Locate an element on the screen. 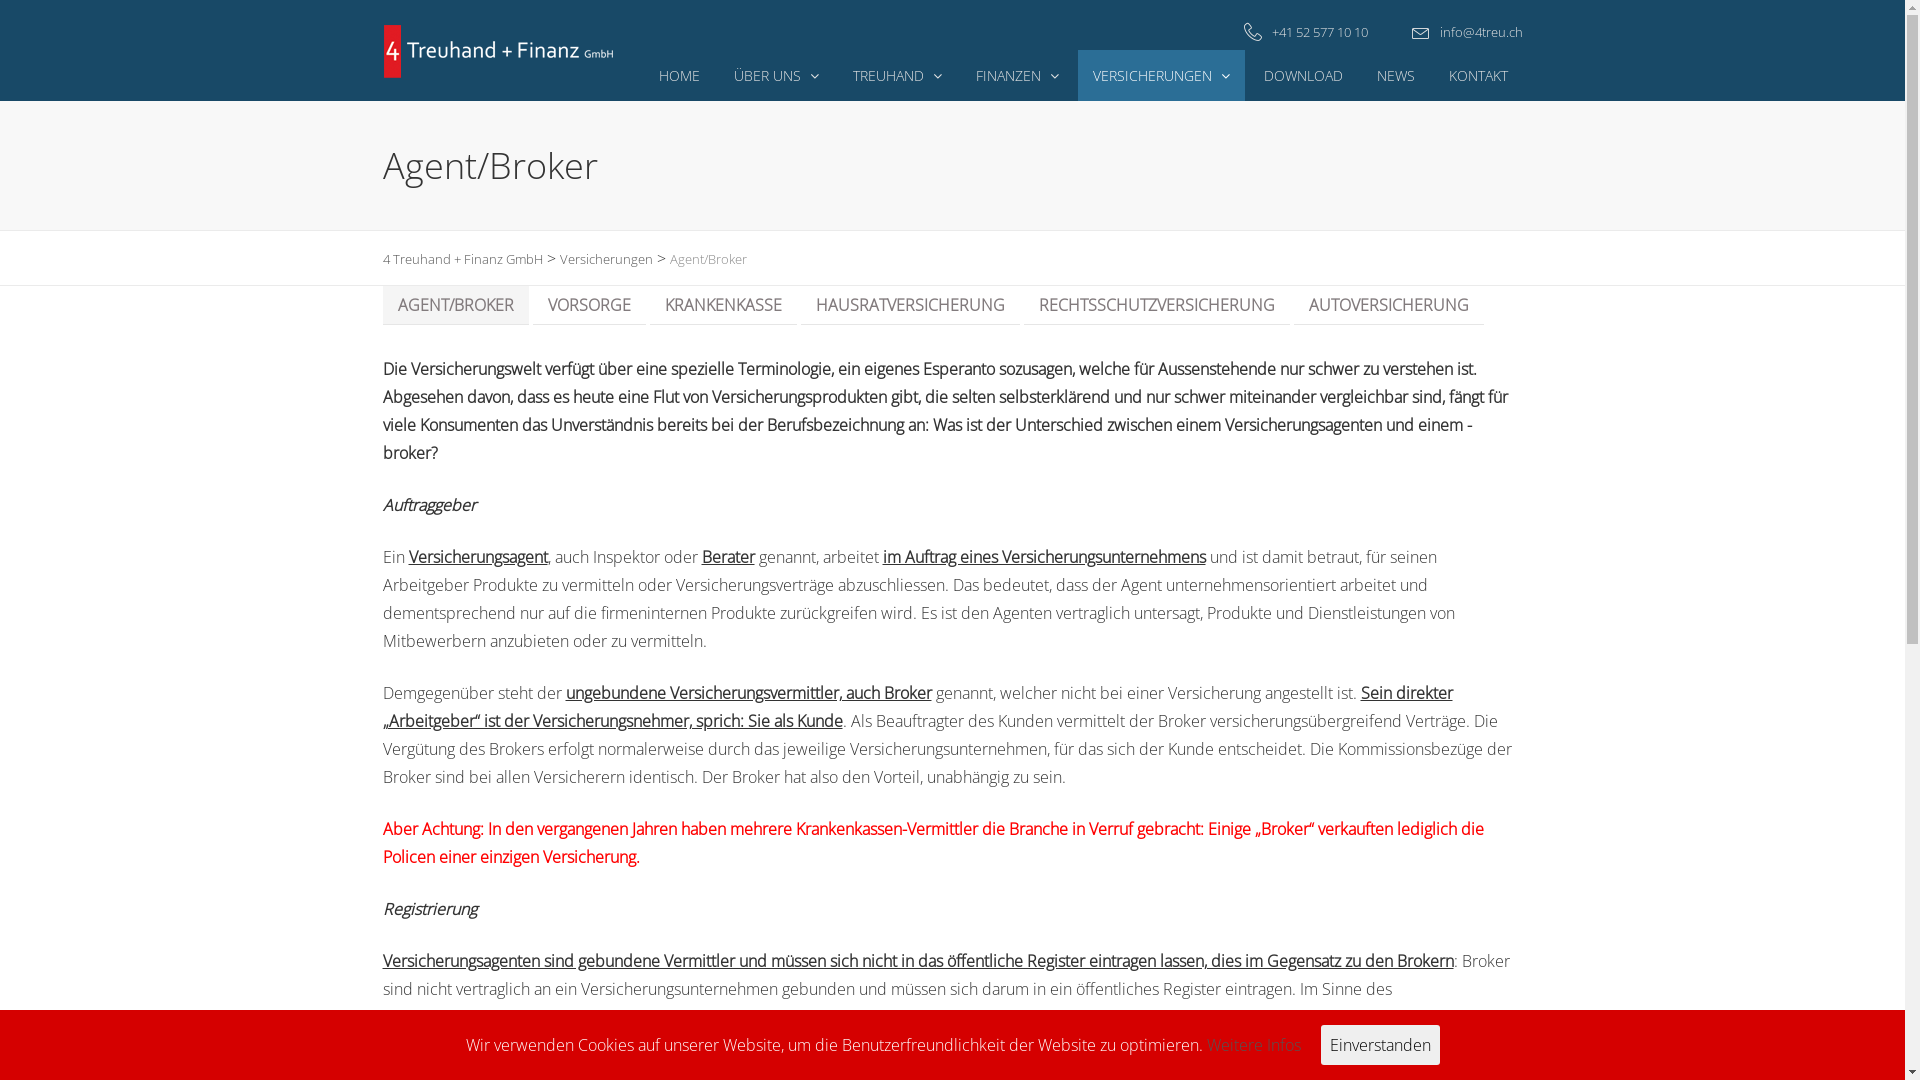 Image resolution: width=1920 pixels, height=1080 pixels. NEWS is located at coordinates (1396, 76).